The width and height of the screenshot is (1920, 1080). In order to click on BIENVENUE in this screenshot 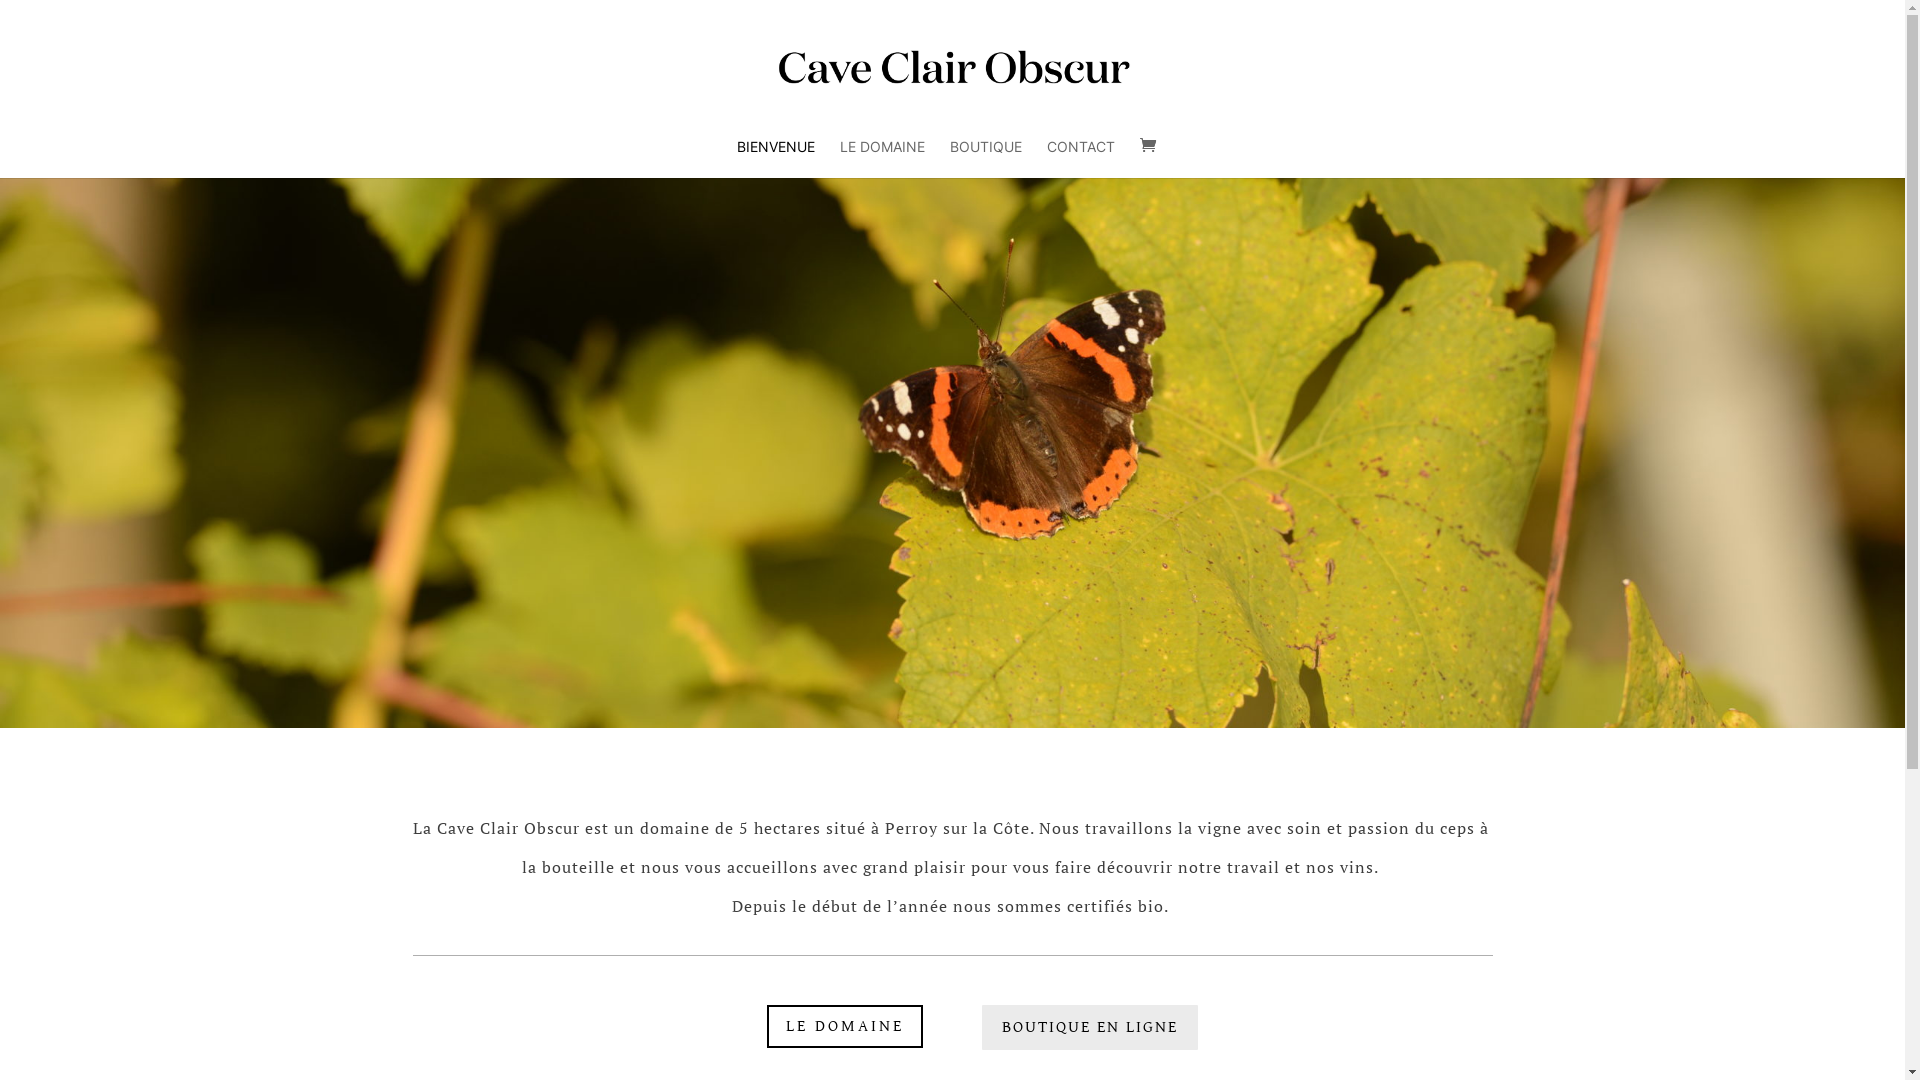, I will do `click(776, 159)`.